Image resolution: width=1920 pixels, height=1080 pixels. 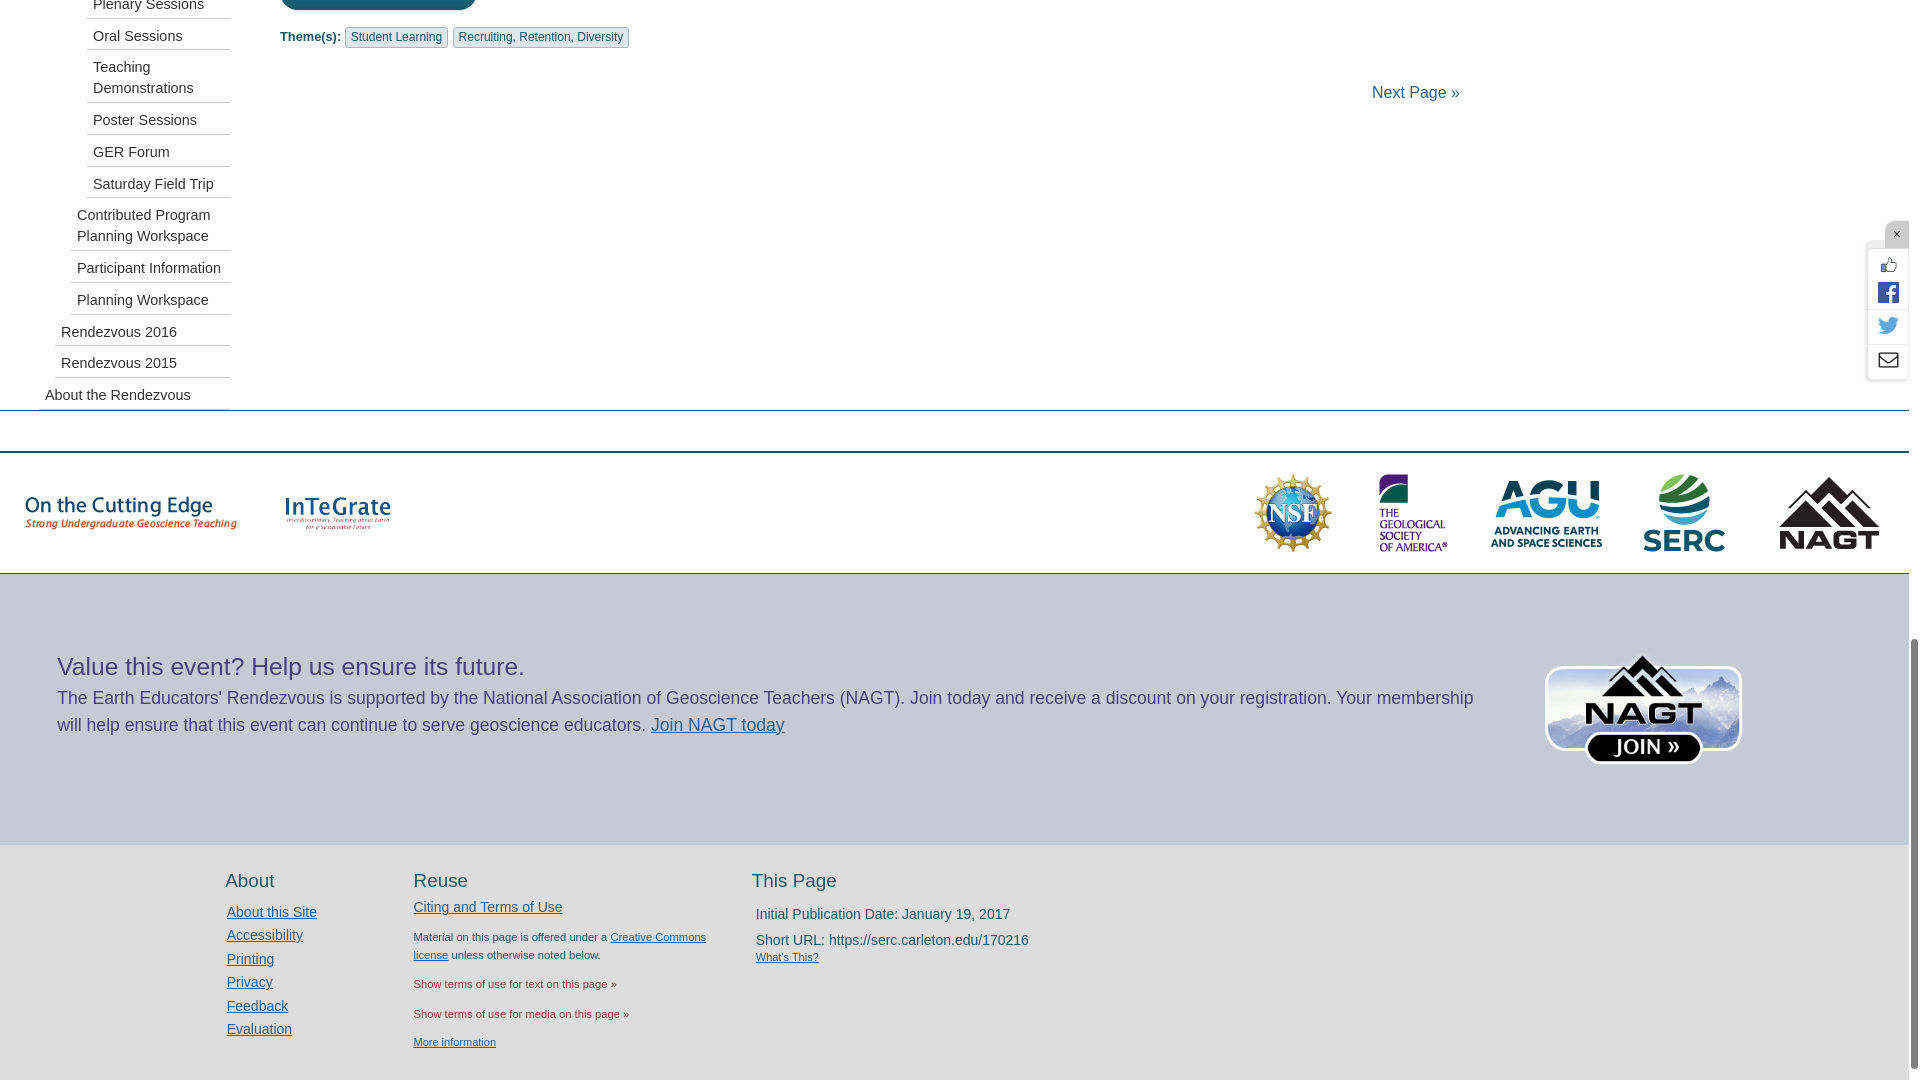 I want to click on Recruiting, Retention, Diversity, so click(x=541, y=37).